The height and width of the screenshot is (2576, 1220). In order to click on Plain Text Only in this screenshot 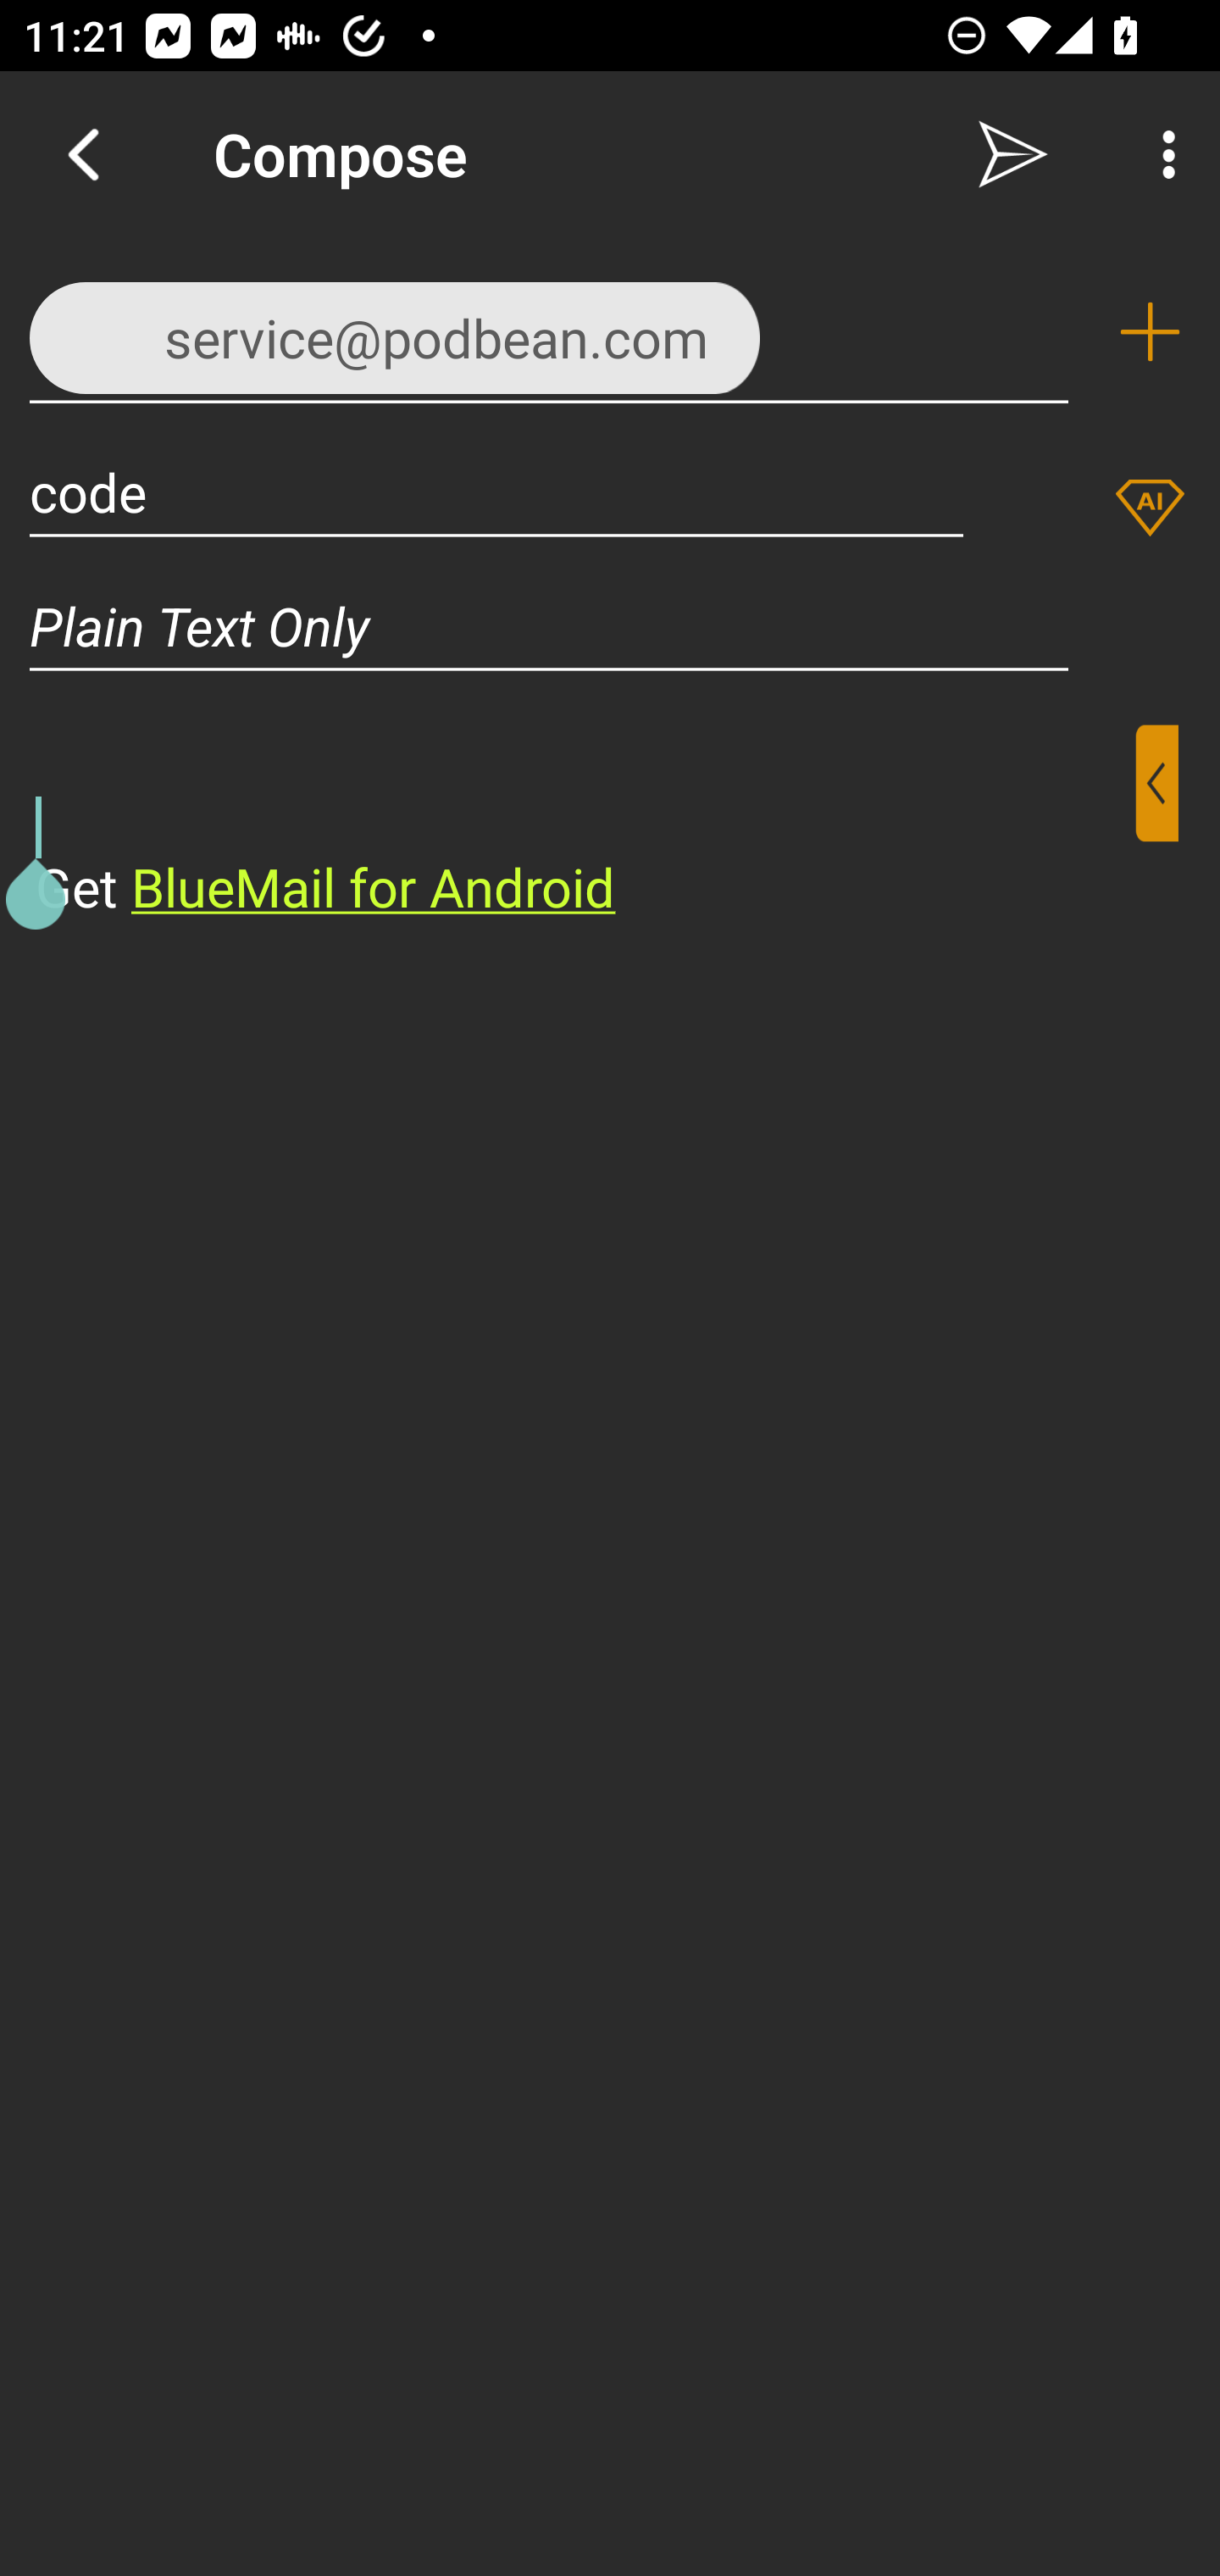, I will do `click(610, 625)`.